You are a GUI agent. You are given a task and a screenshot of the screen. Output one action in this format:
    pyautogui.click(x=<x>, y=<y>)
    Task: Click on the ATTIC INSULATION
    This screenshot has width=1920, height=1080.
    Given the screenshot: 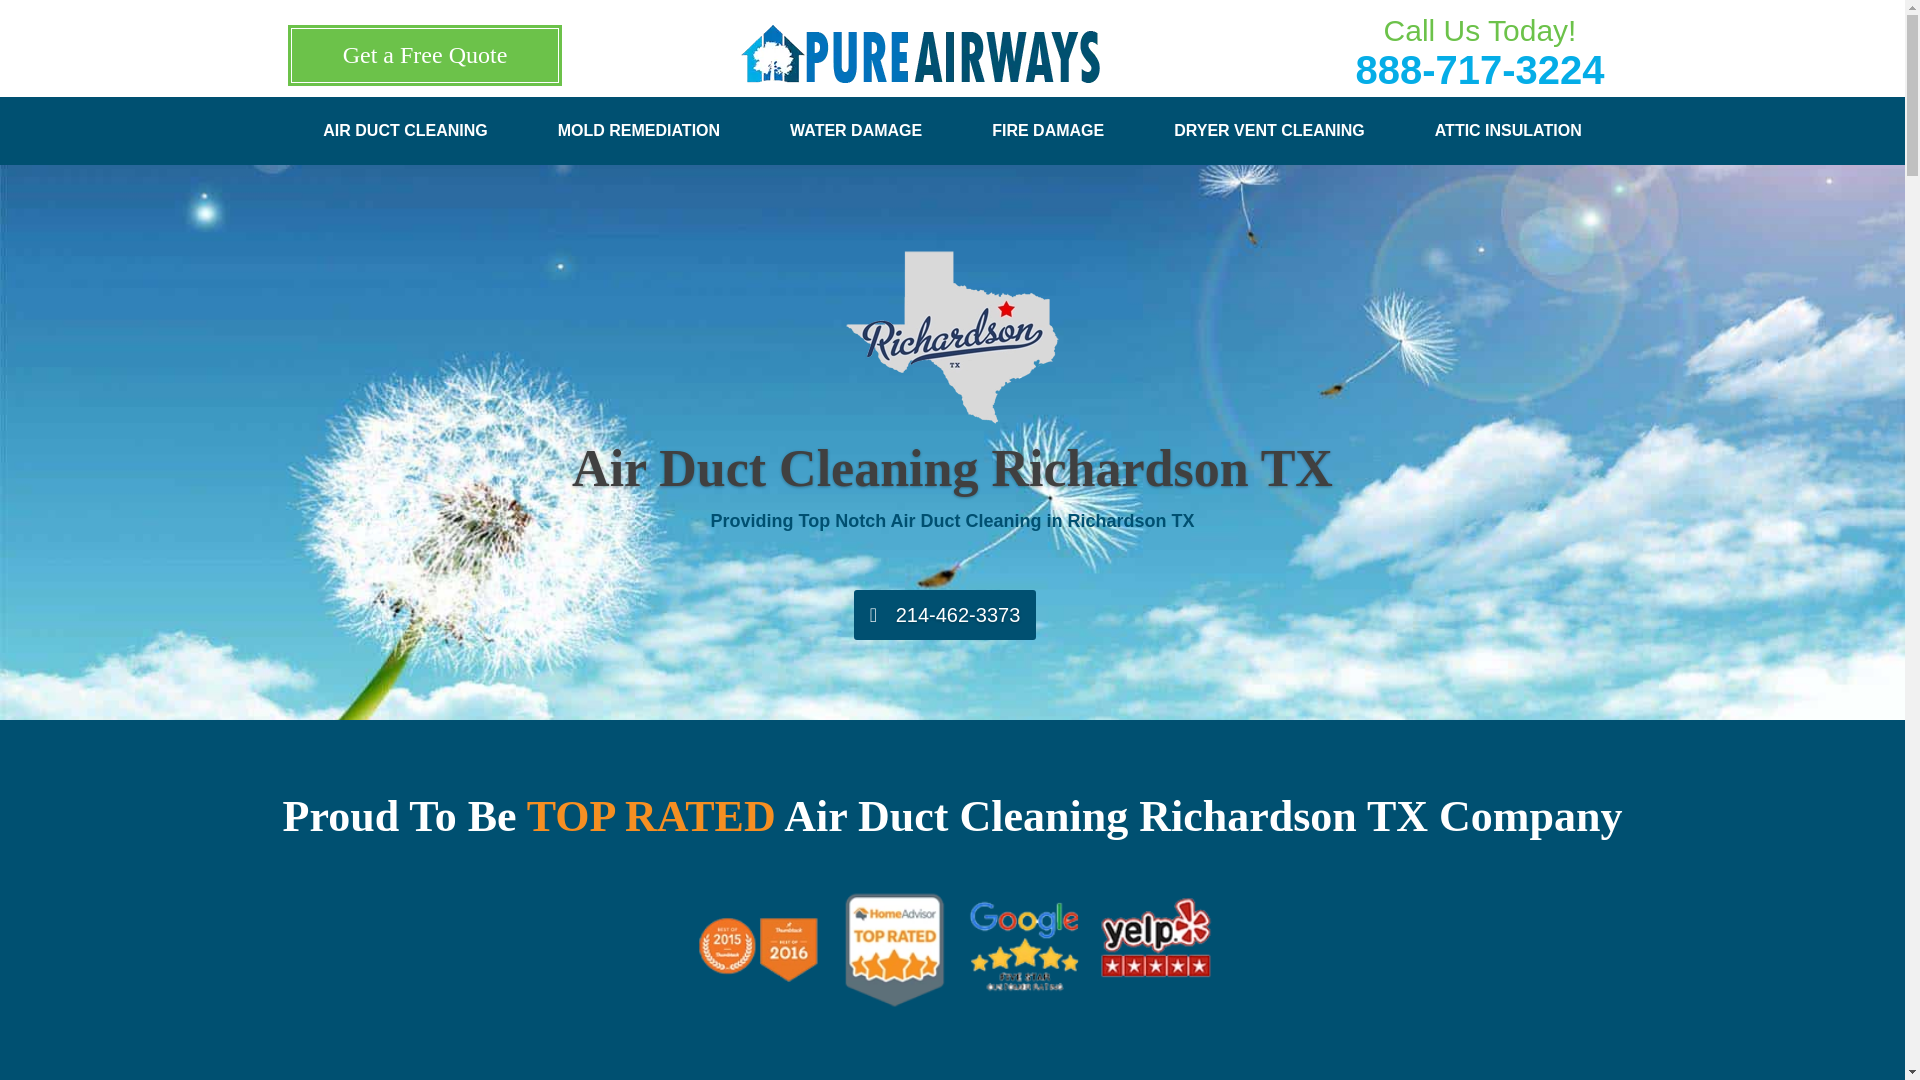 What is the action you would take?
    pyautogui.click(x=1508, y=142)
    